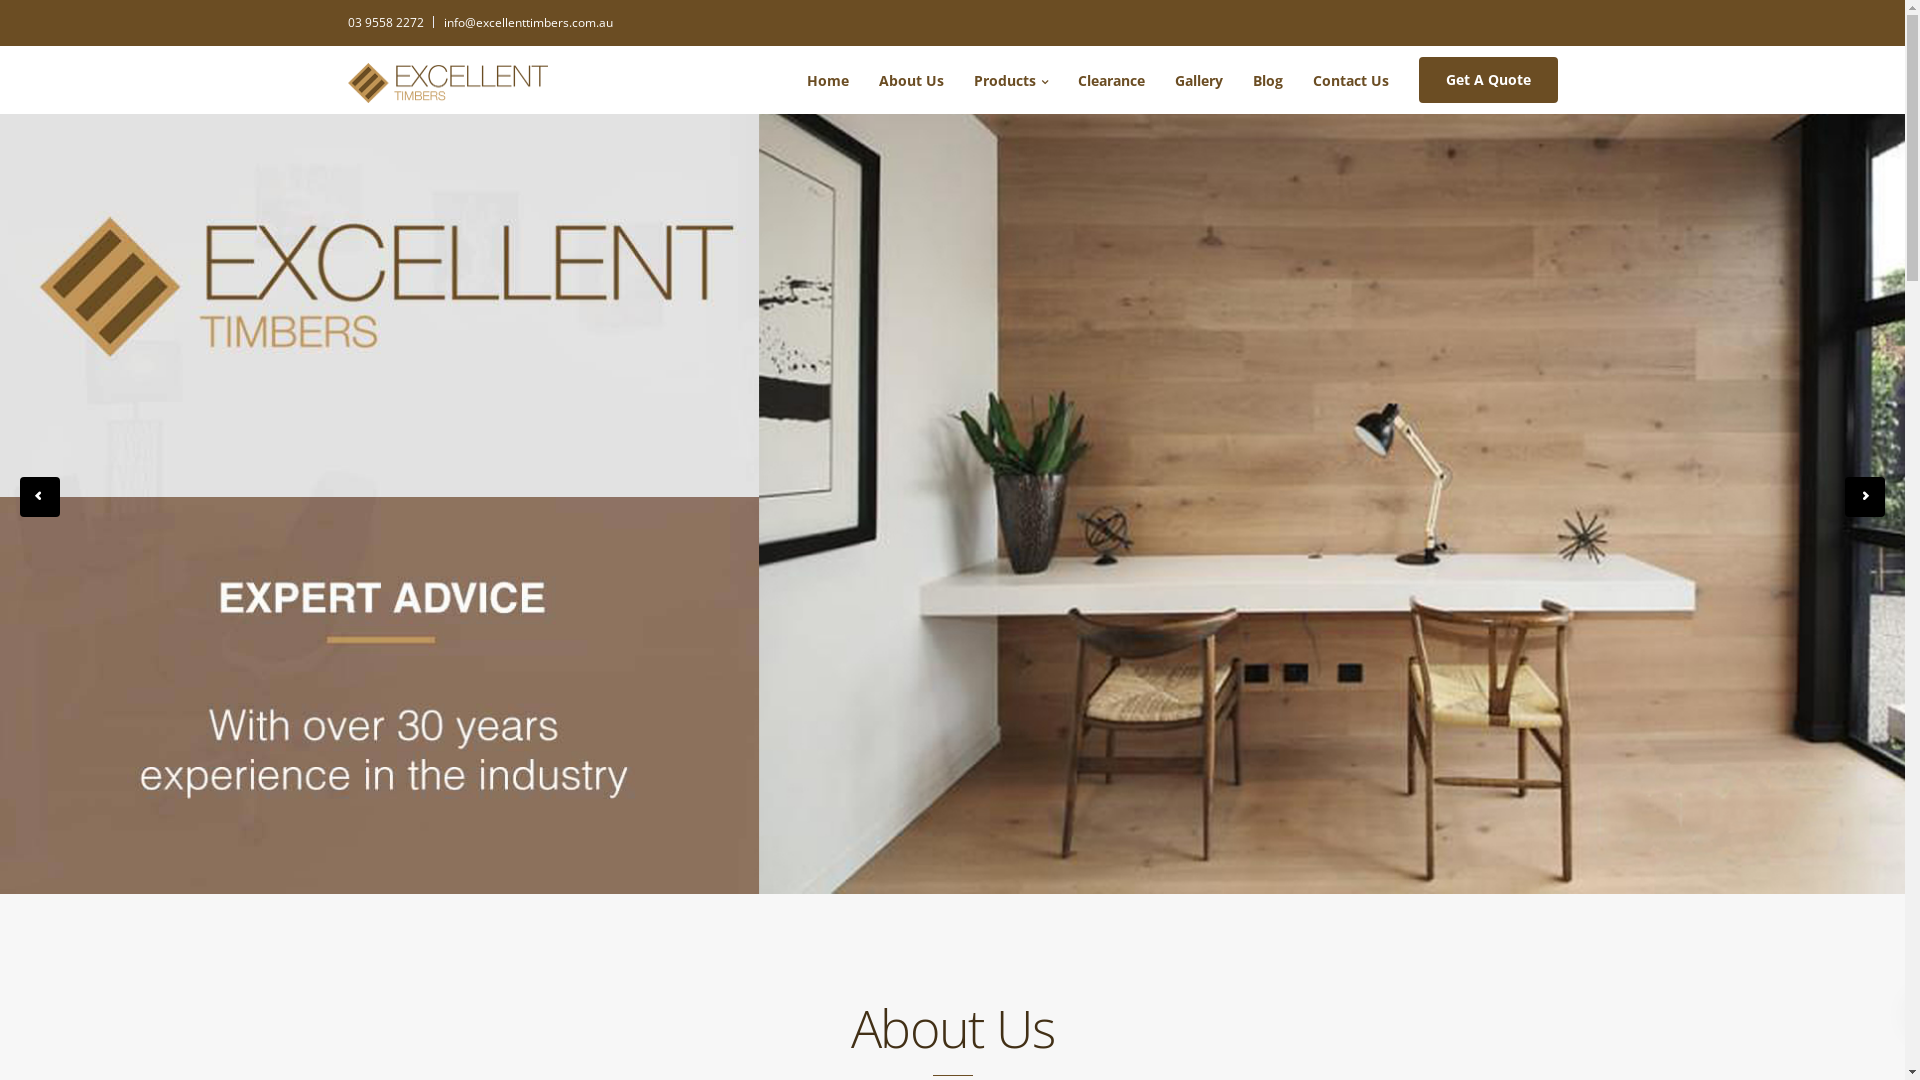  What do you see at coordinates (1268, 80) in the screenshot?
I see `Blog` at bounding box center [1268, 80].